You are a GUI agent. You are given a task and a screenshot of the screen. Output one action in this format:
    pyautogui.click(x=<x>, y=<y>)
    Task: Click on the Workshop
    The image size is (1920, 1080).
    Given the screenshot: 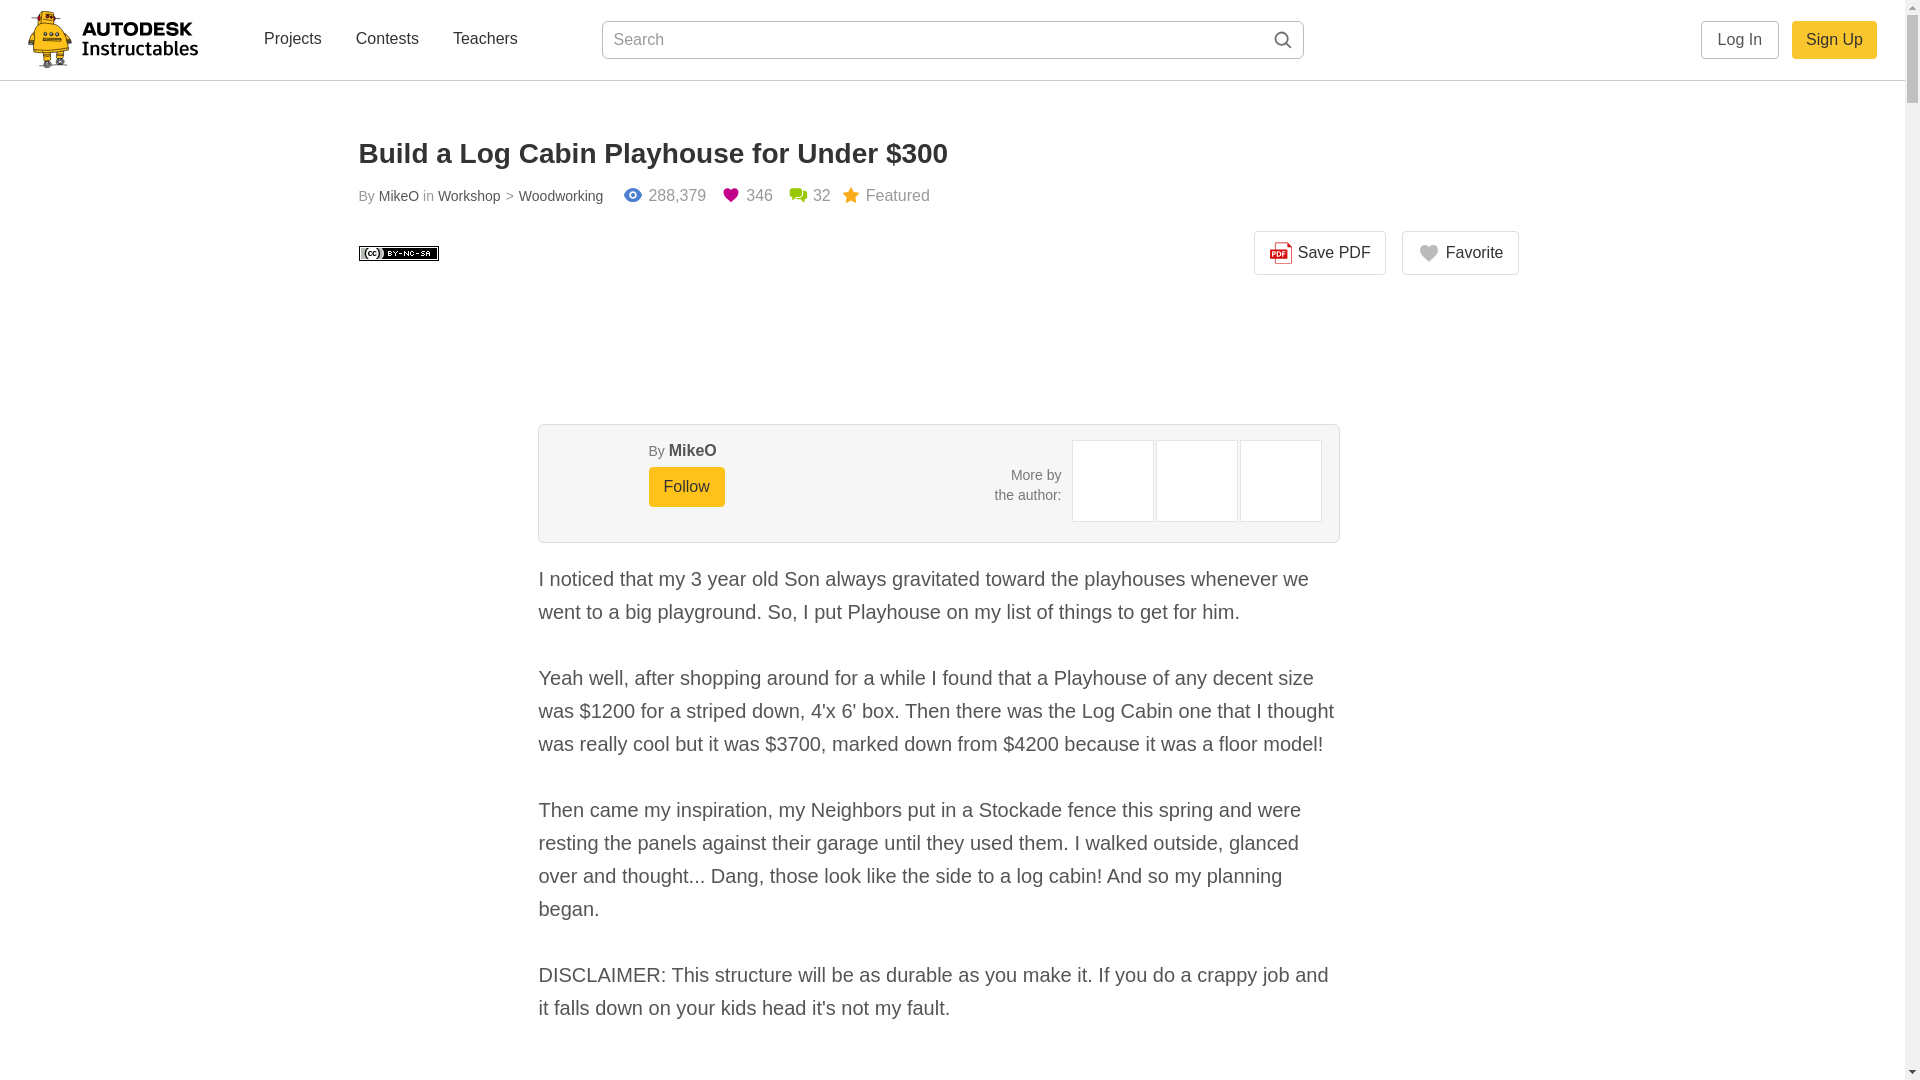 What is the action you would take?
    pyautogui.click(x=469, y=196)
    